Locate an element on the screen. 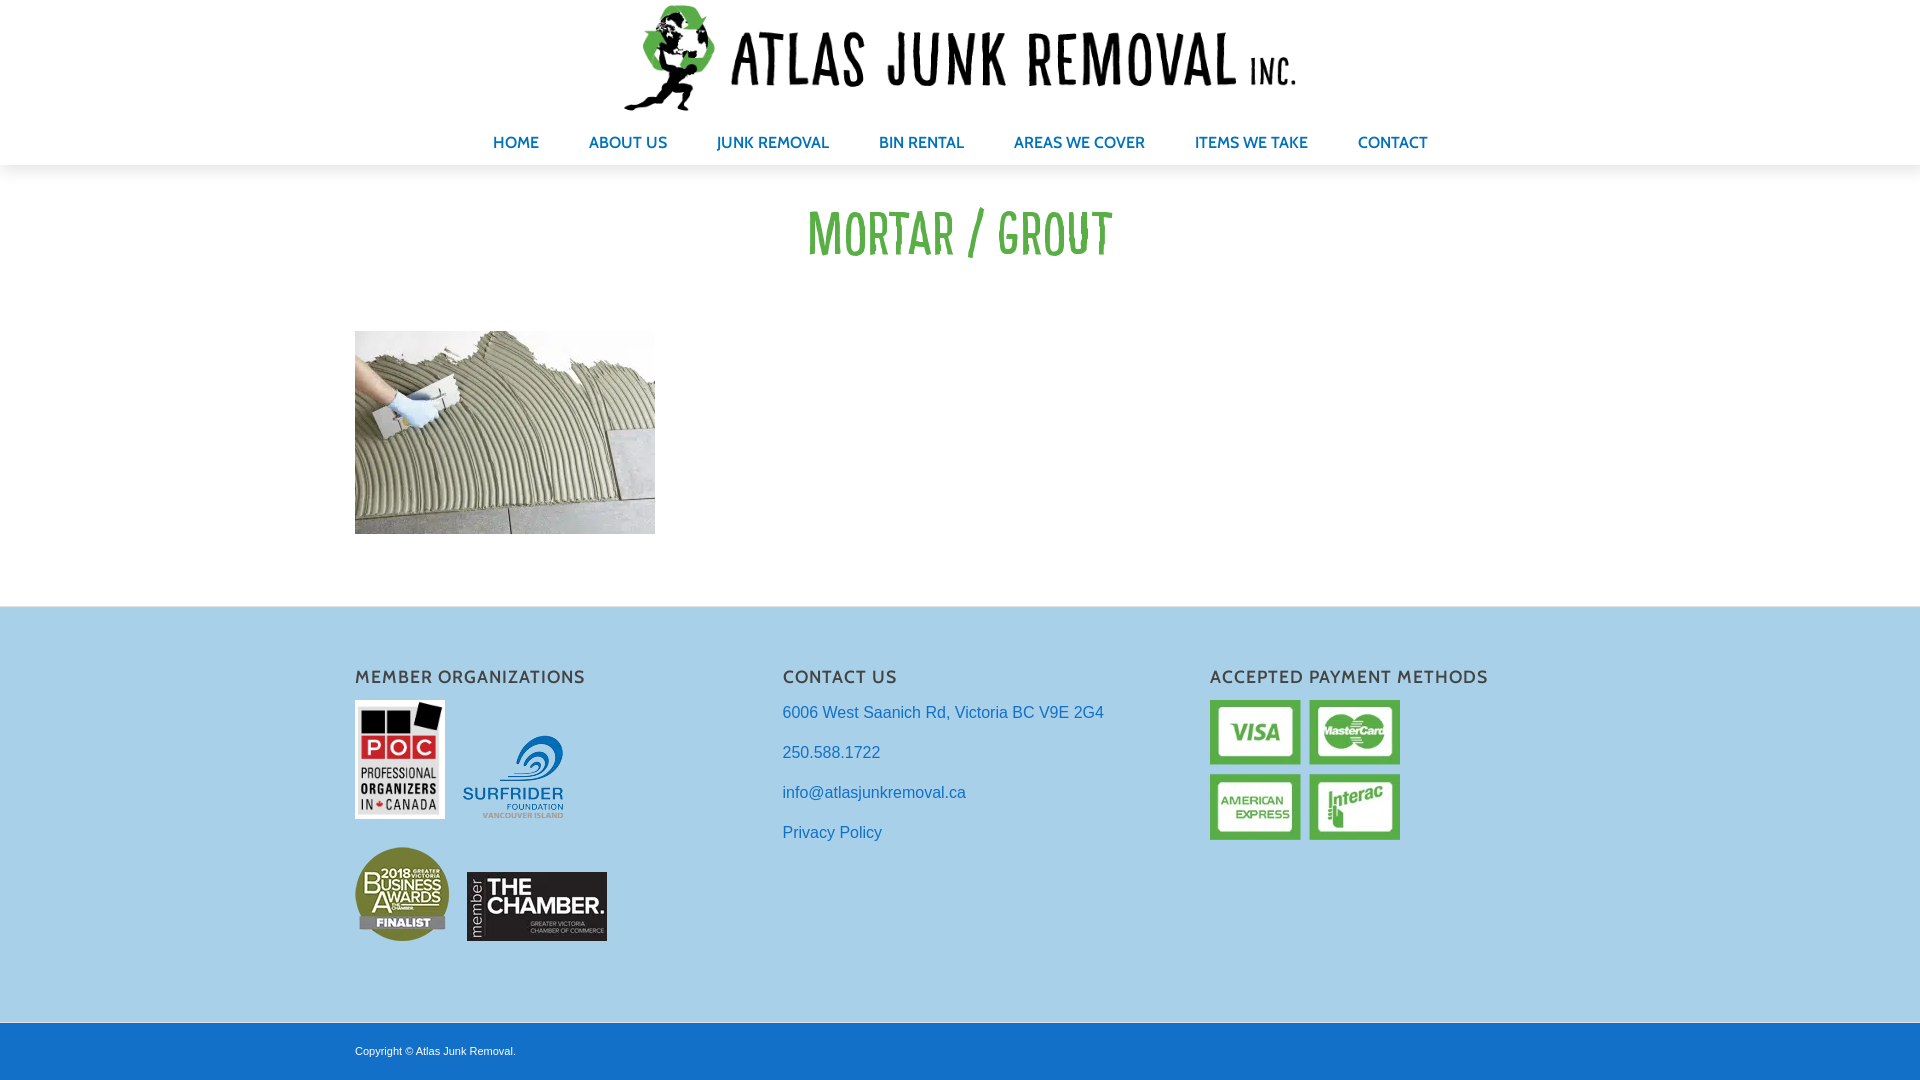  ABOUT US is located at coordinates (628, 140).